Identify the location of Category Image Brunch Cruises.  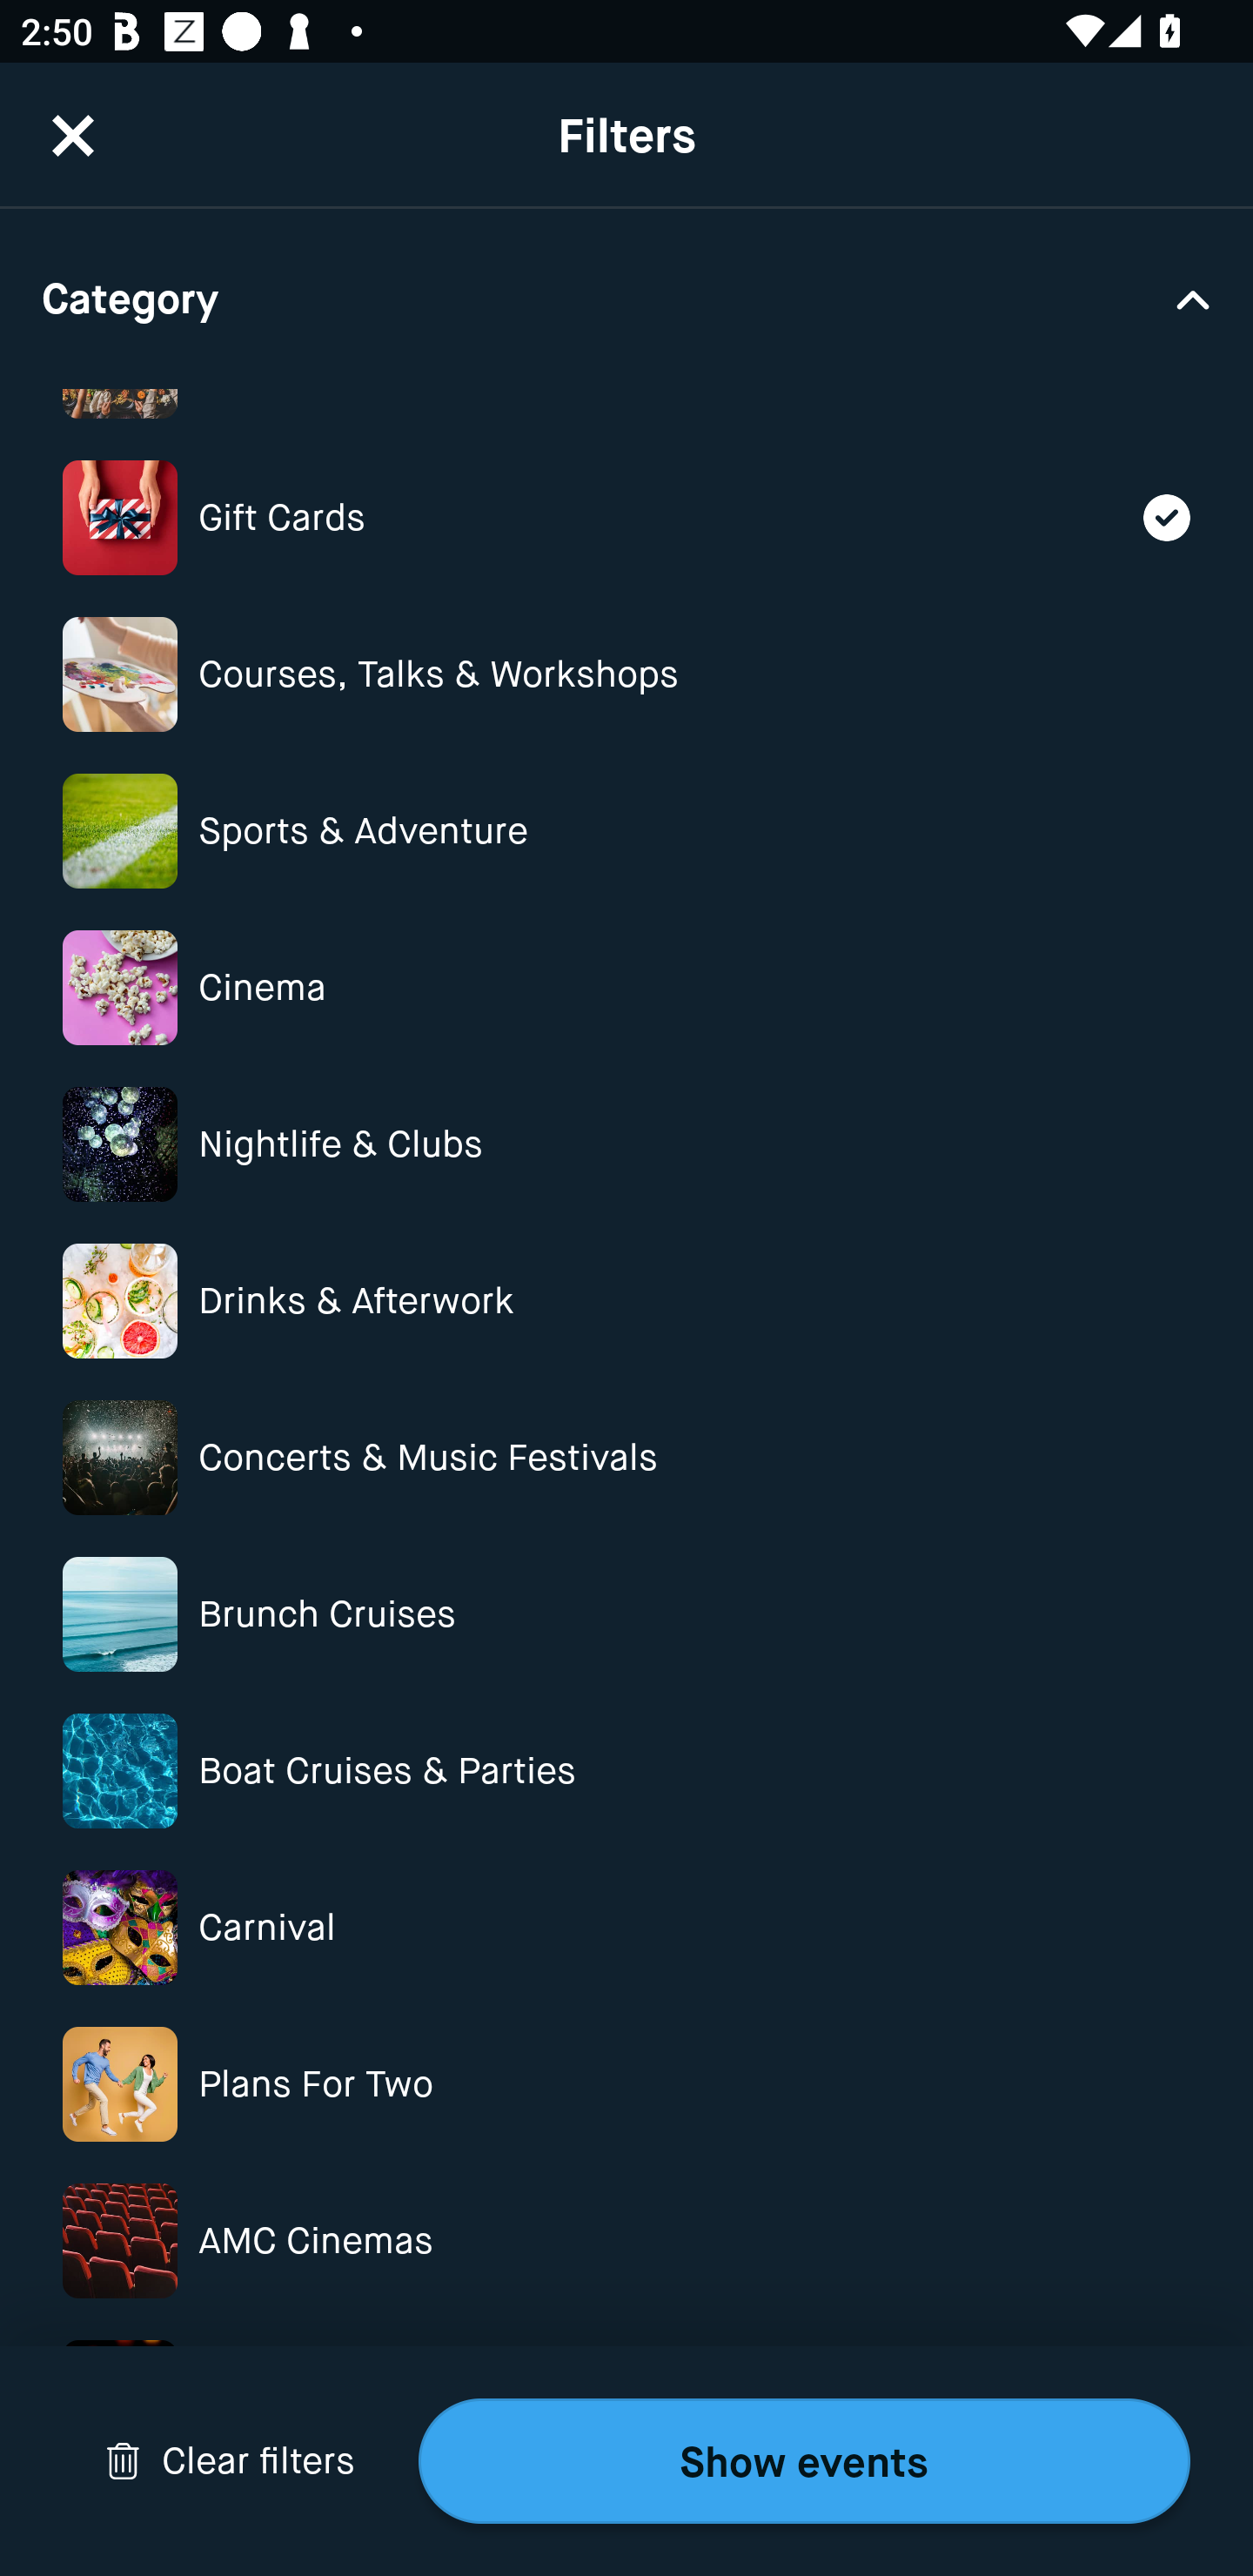
(626, 1613).